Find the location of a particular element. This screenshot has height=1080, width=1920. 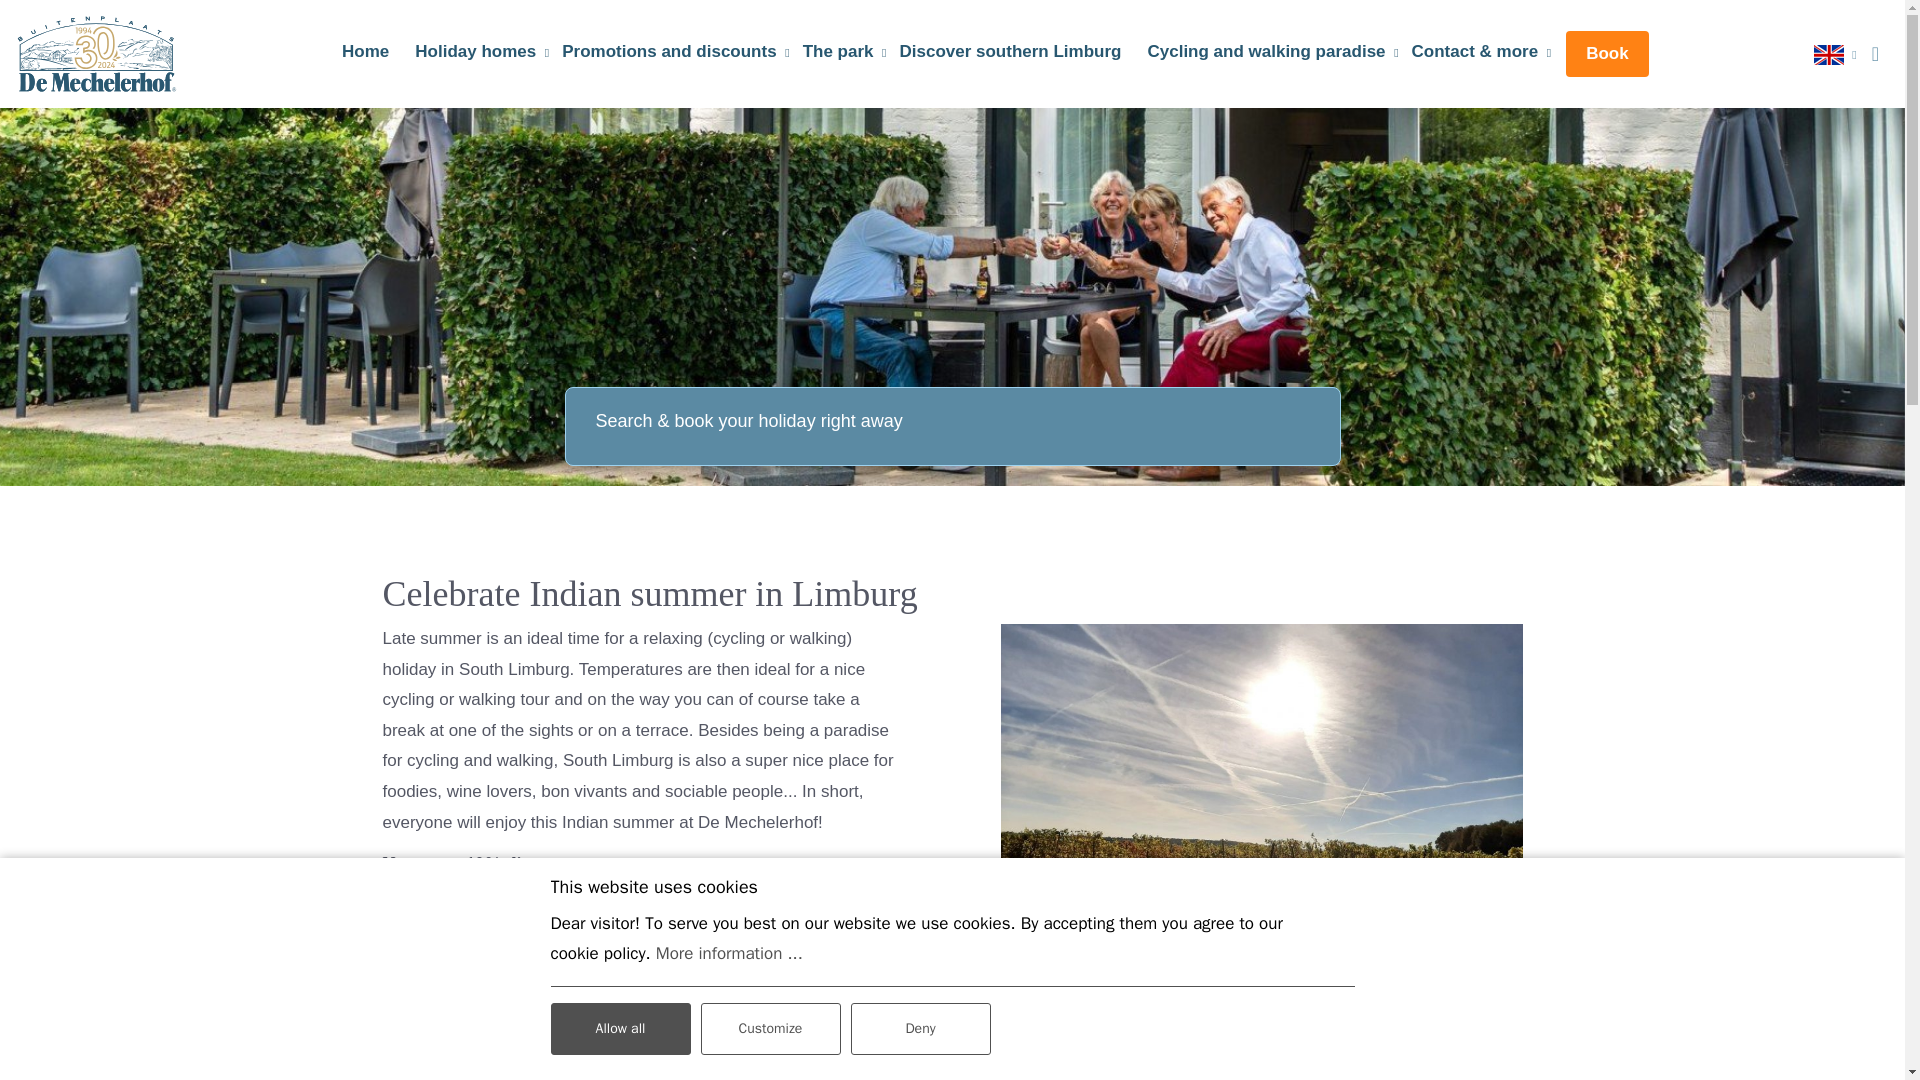

Discover southern Limburg is located at coordinates (1009, 52).